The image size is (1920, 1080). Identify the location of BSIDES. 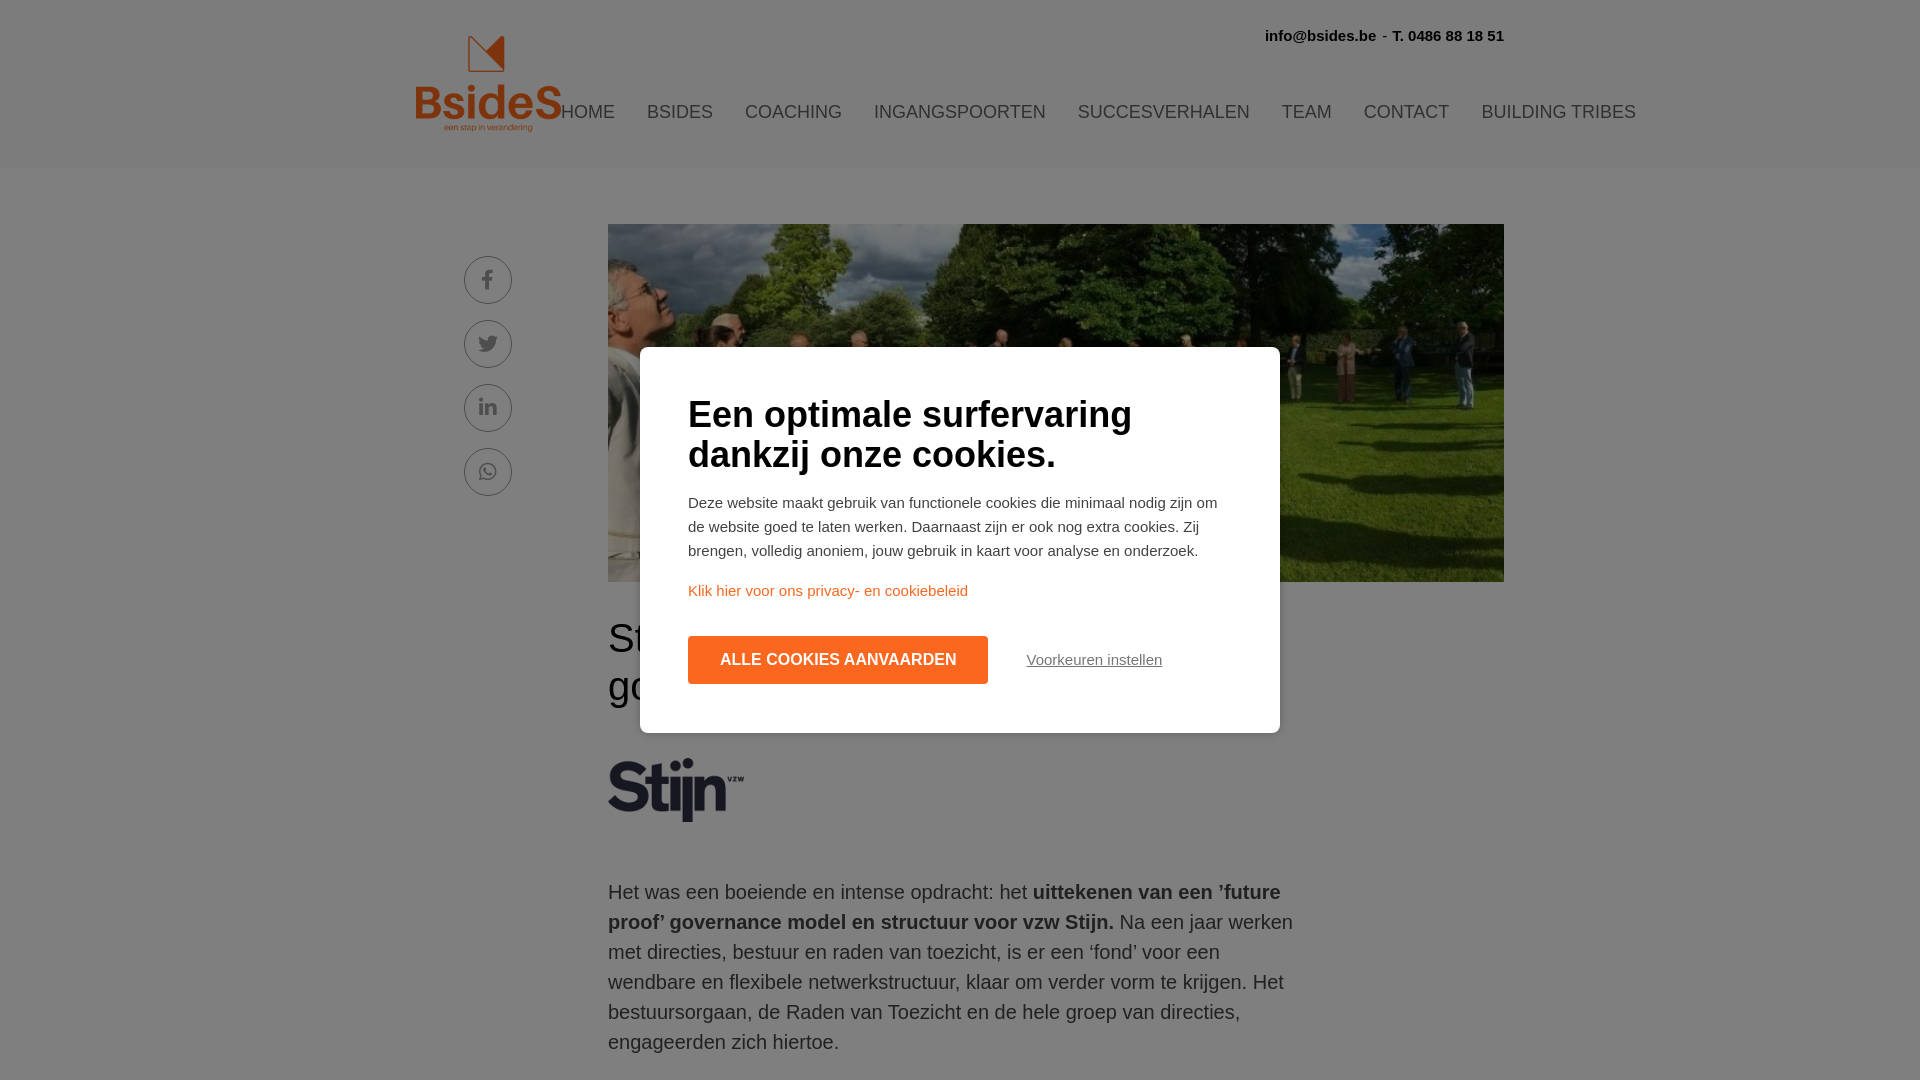
(680, 112).